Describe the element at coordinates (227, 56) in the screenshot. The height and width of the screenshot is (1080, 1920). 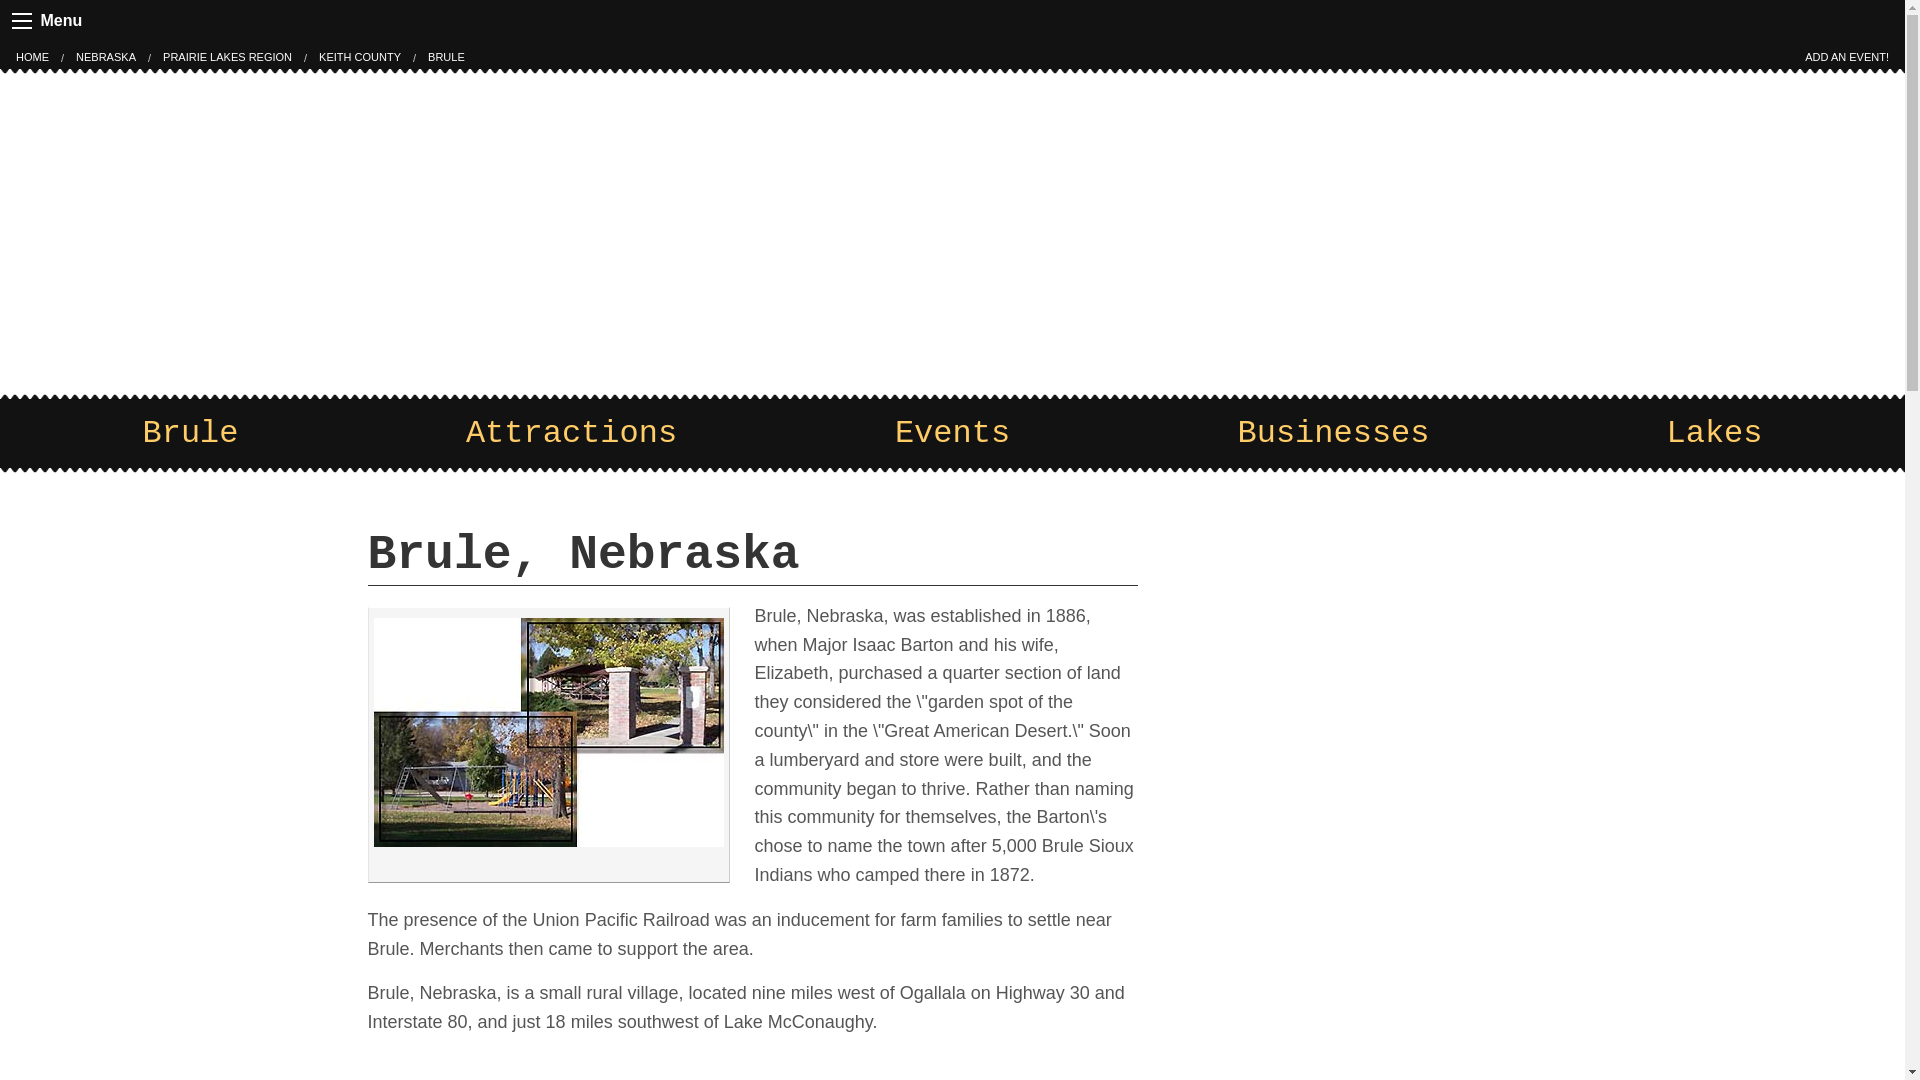
I see `Prairie Lakes Region` at that location.